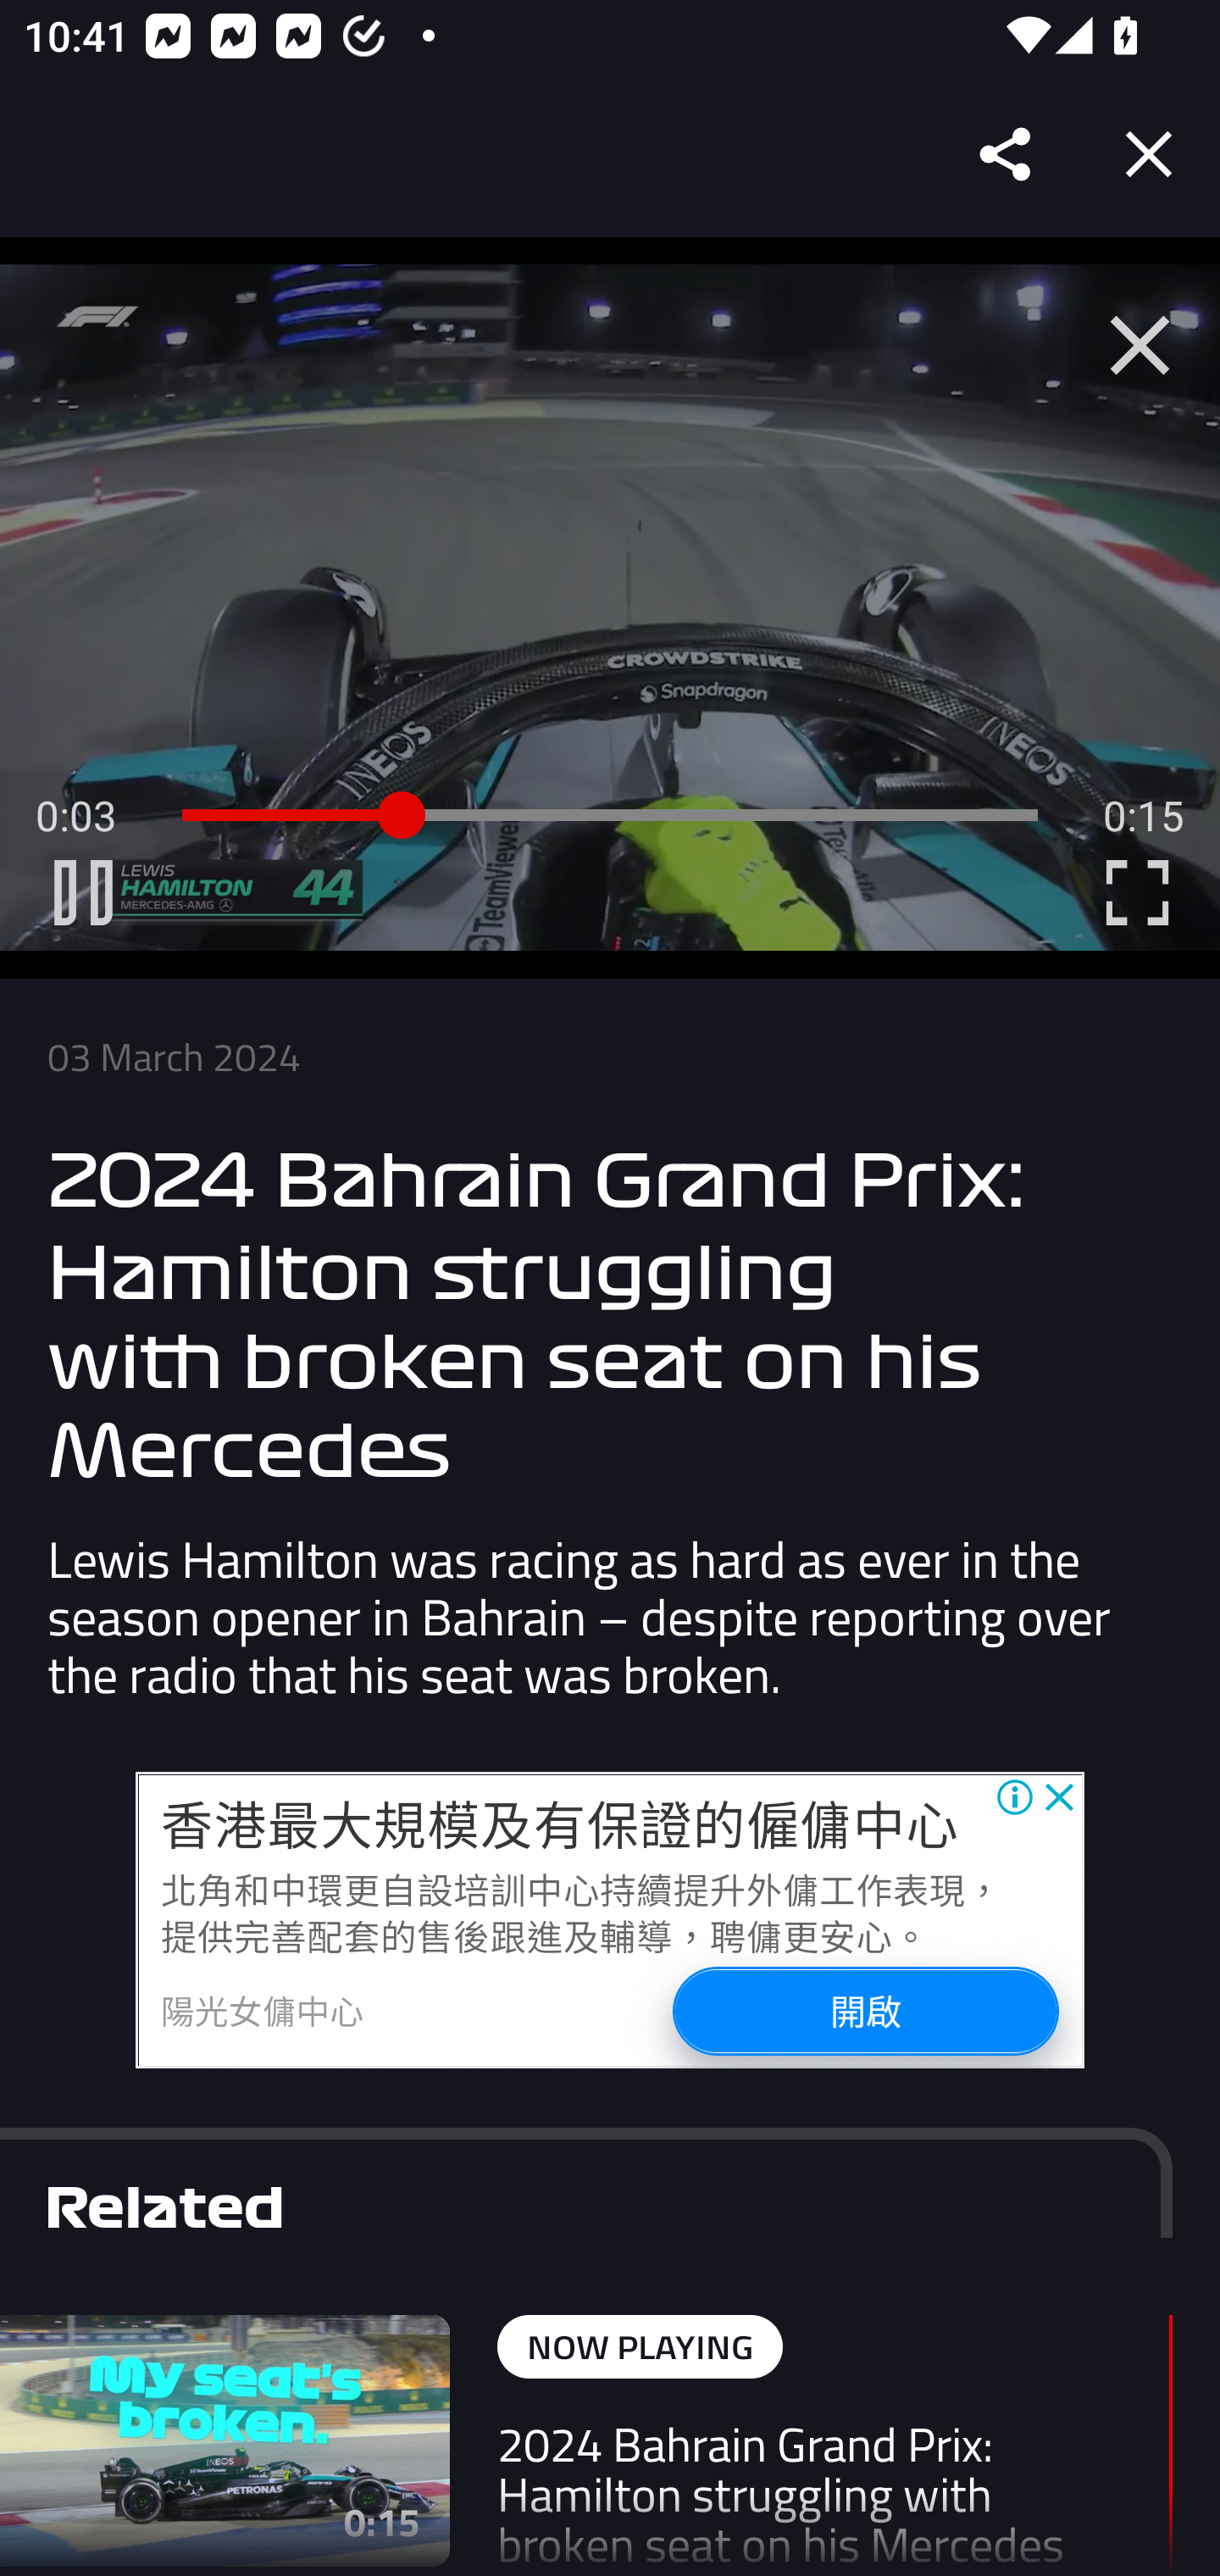 The image size is (1220, 2576). What do you see at coordinates (864, 2008) in the screenshot?
I see `開啟` at bounding box center [864, 2008].